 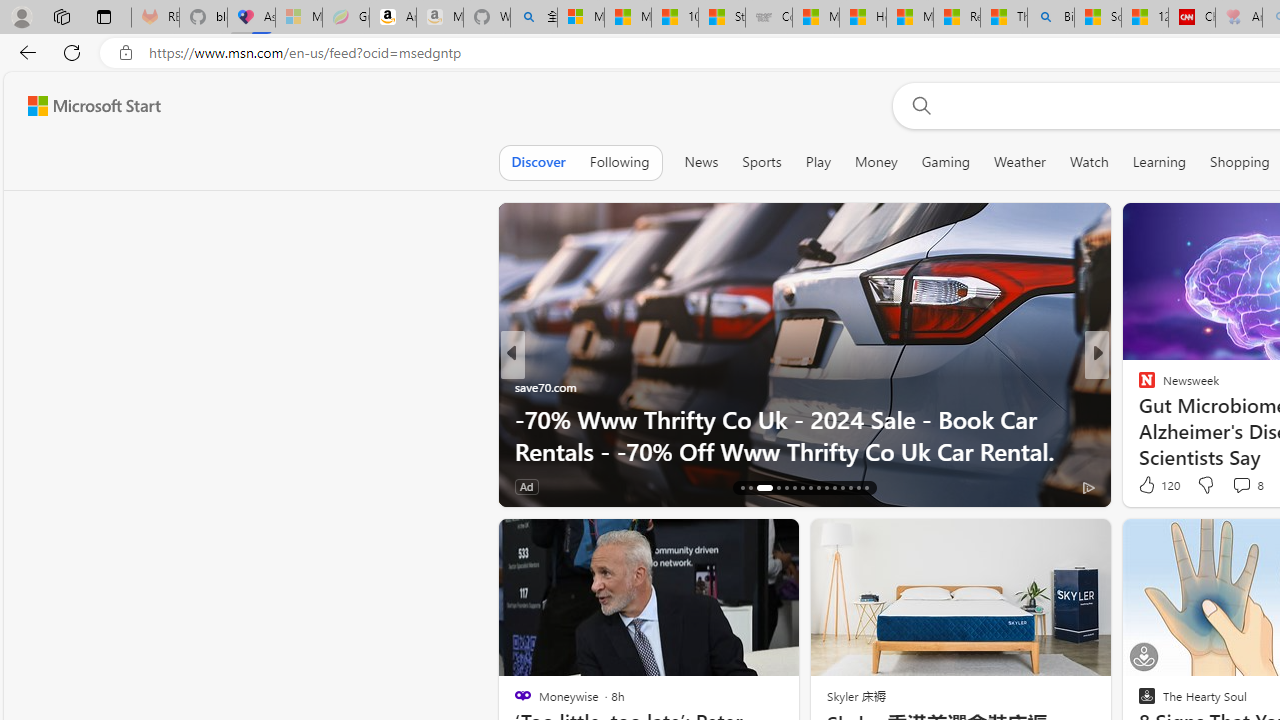 What do you see at coordinates (810, 488) in the screenshot?
I see `AutomationID: tab-23` at bounding box center [810, 488].